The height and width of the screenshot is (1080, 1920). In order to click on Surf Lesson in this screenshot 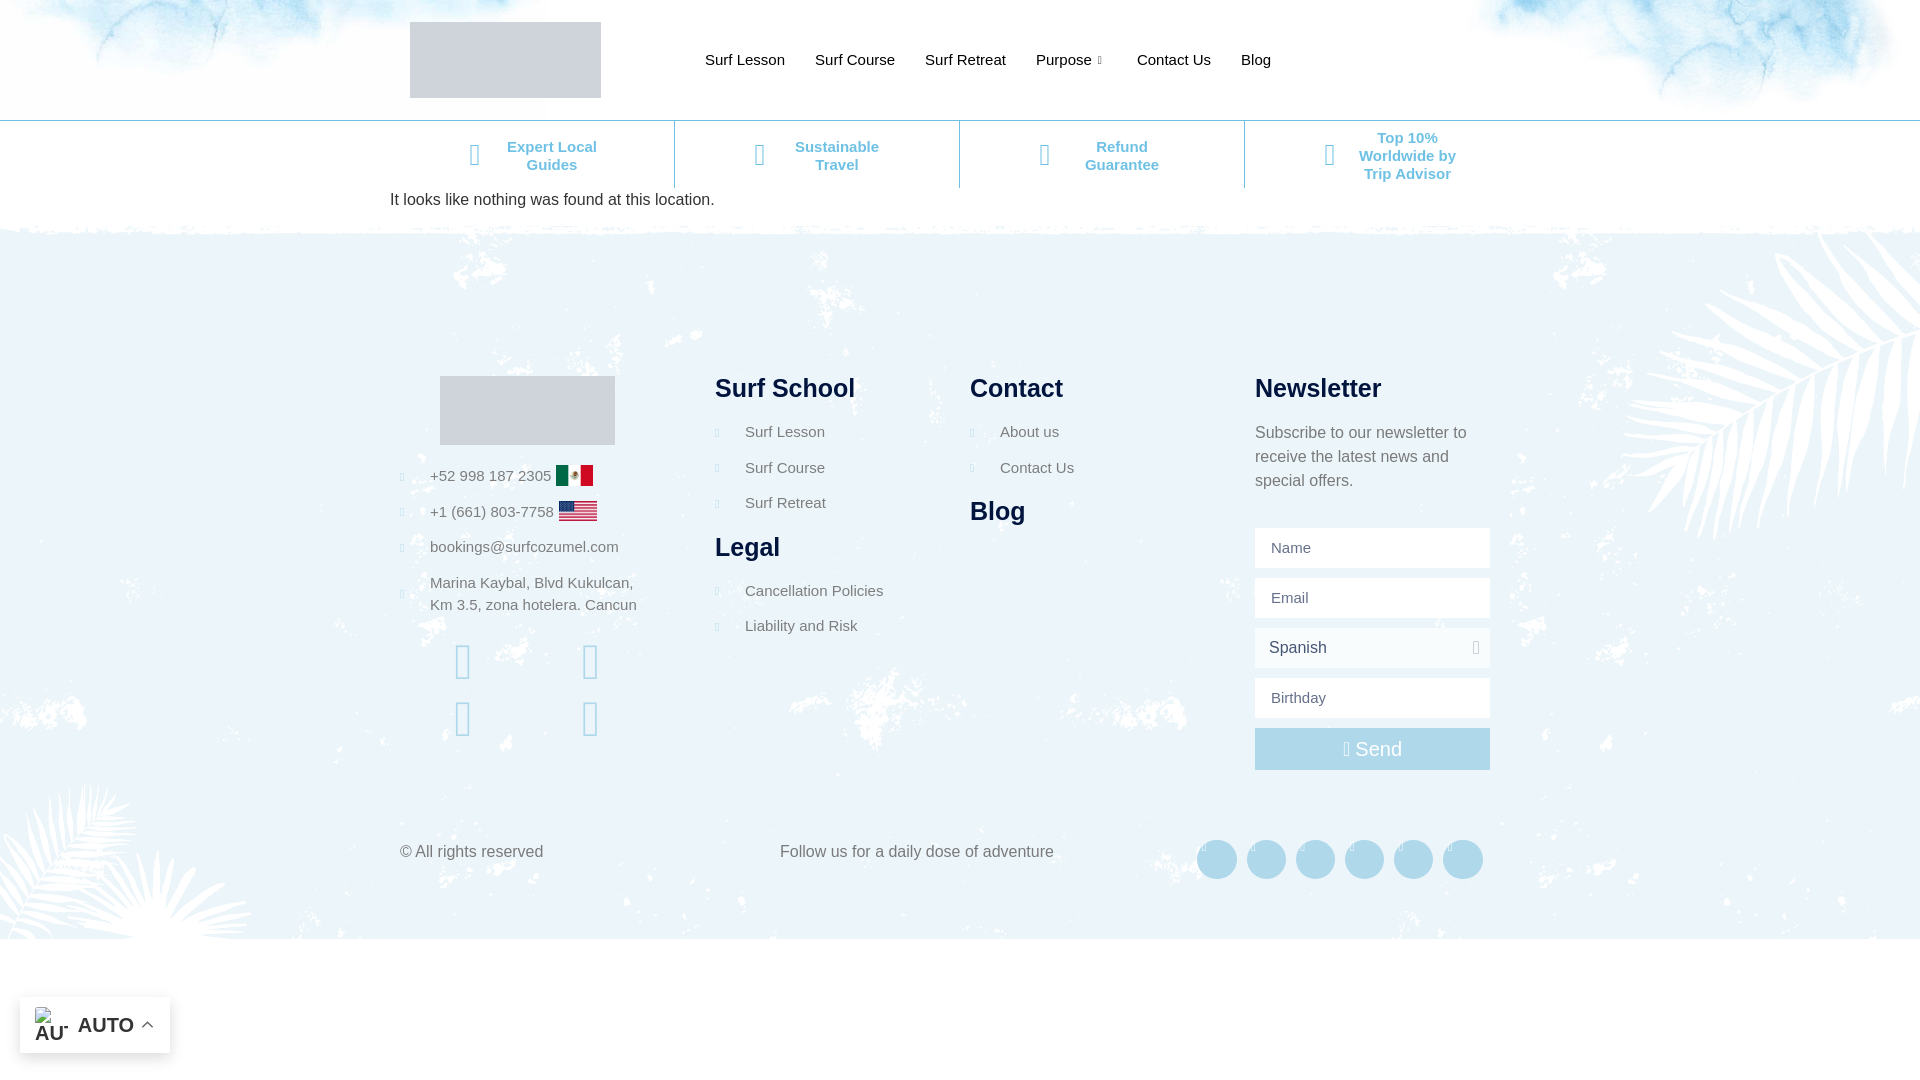, I will do `click(827, 432)`.